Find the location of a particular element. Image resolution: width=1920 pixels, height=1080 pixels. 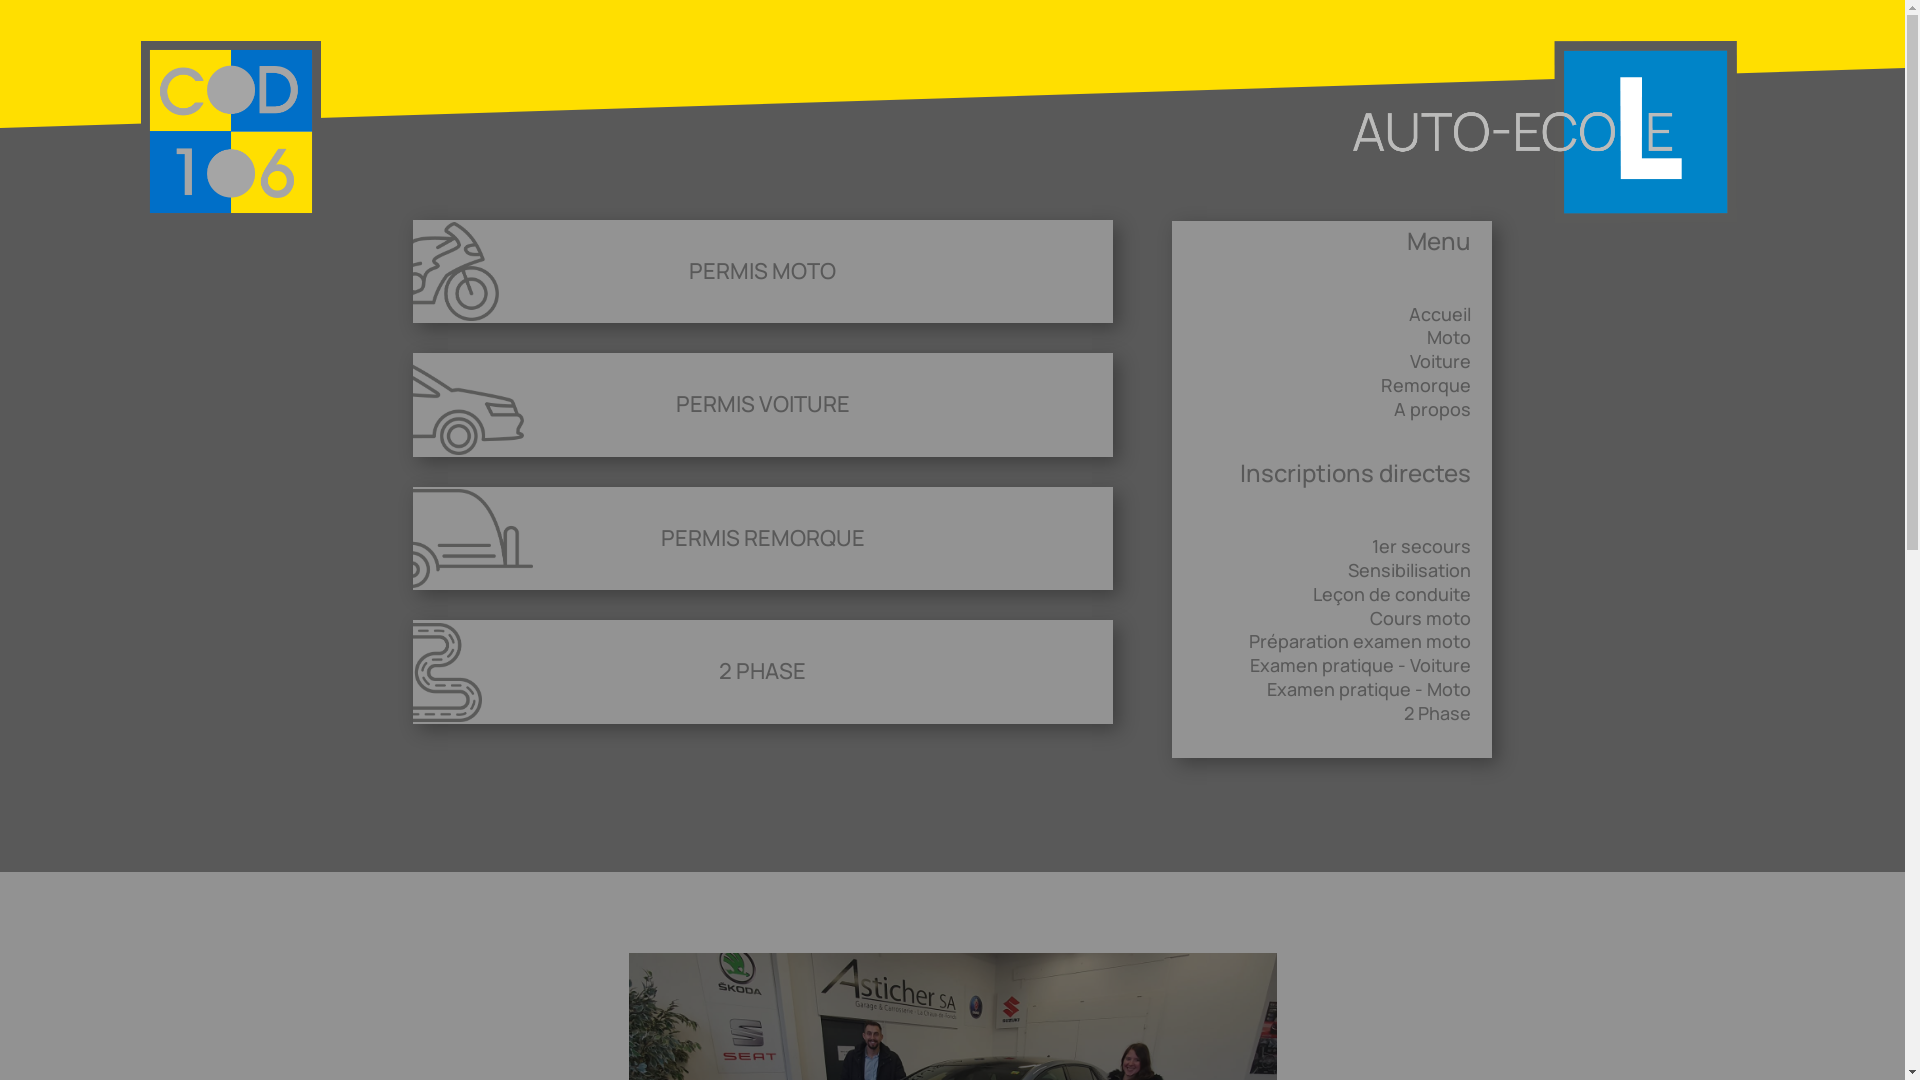

Cours moto is located at coordinates (1420, 618).